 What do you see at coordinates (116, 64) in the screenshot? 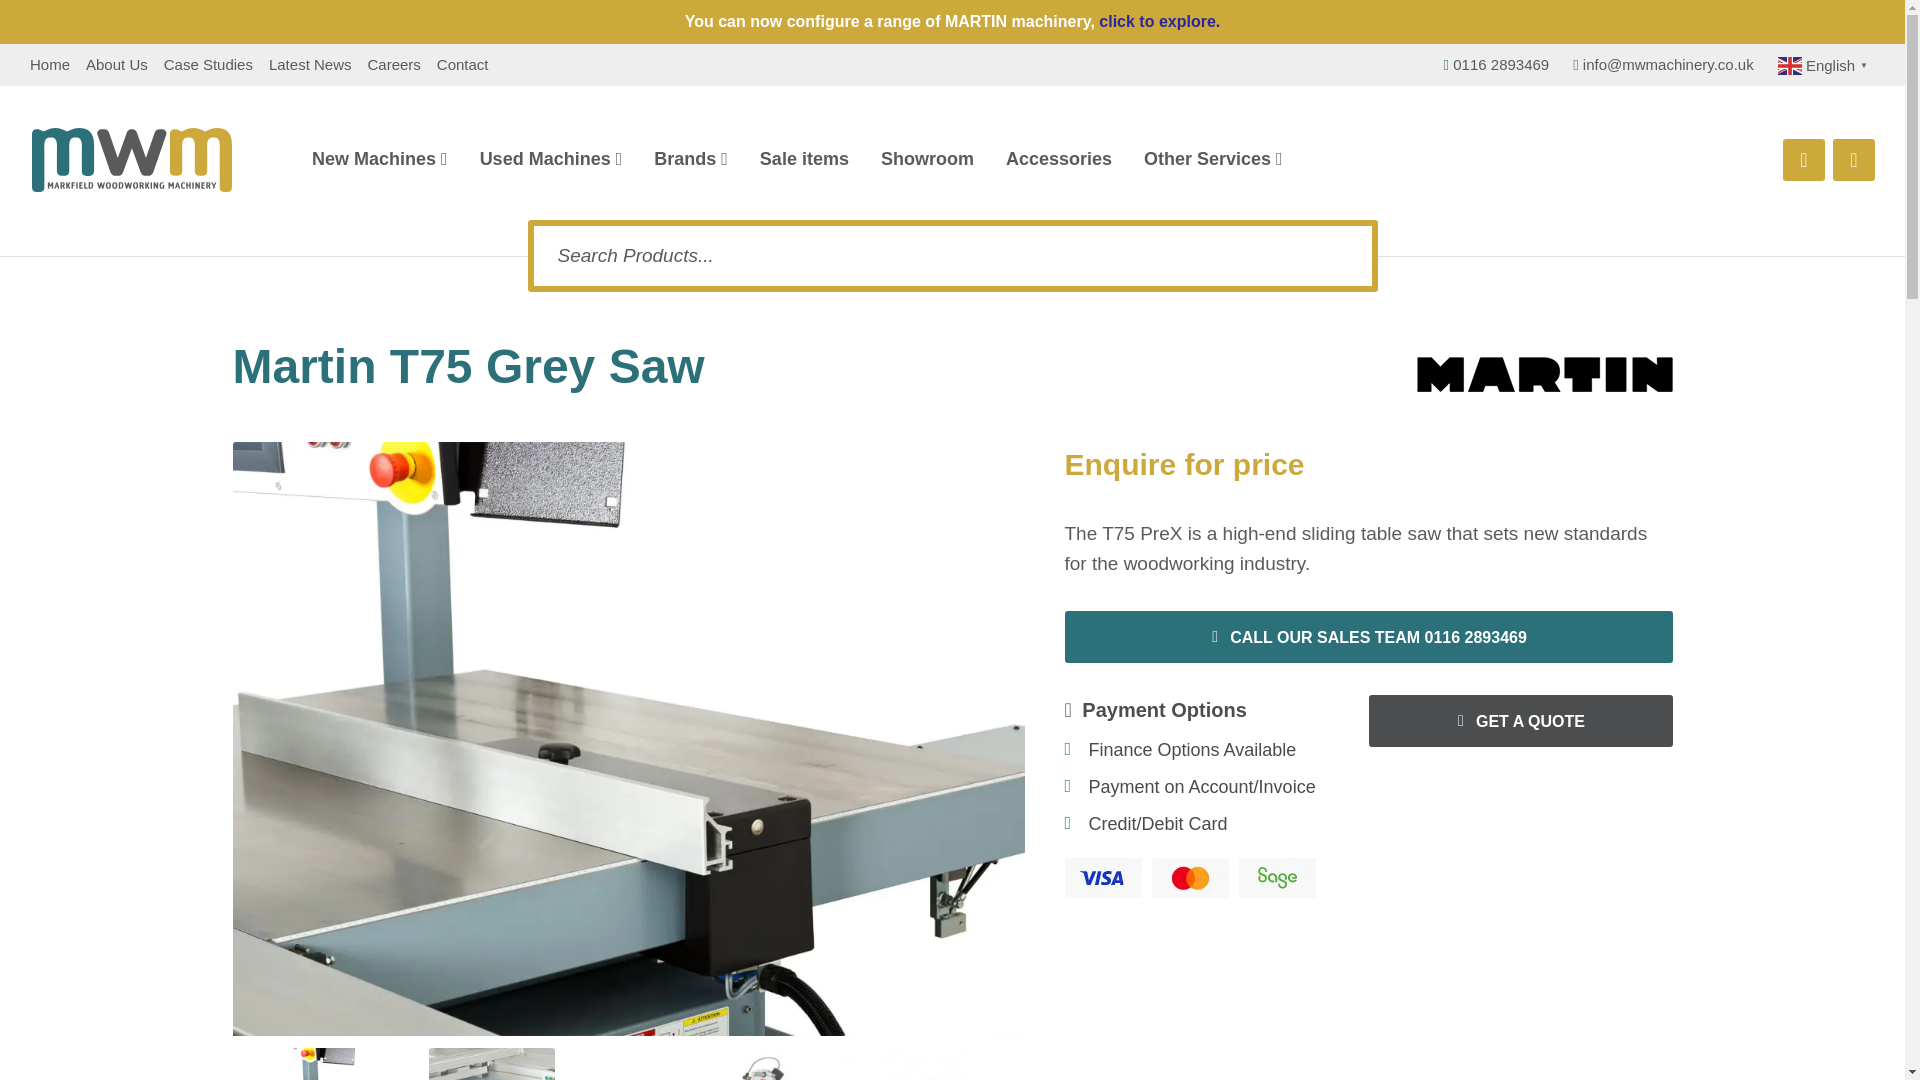
I see `About Us` at bounding box center [116, 64].